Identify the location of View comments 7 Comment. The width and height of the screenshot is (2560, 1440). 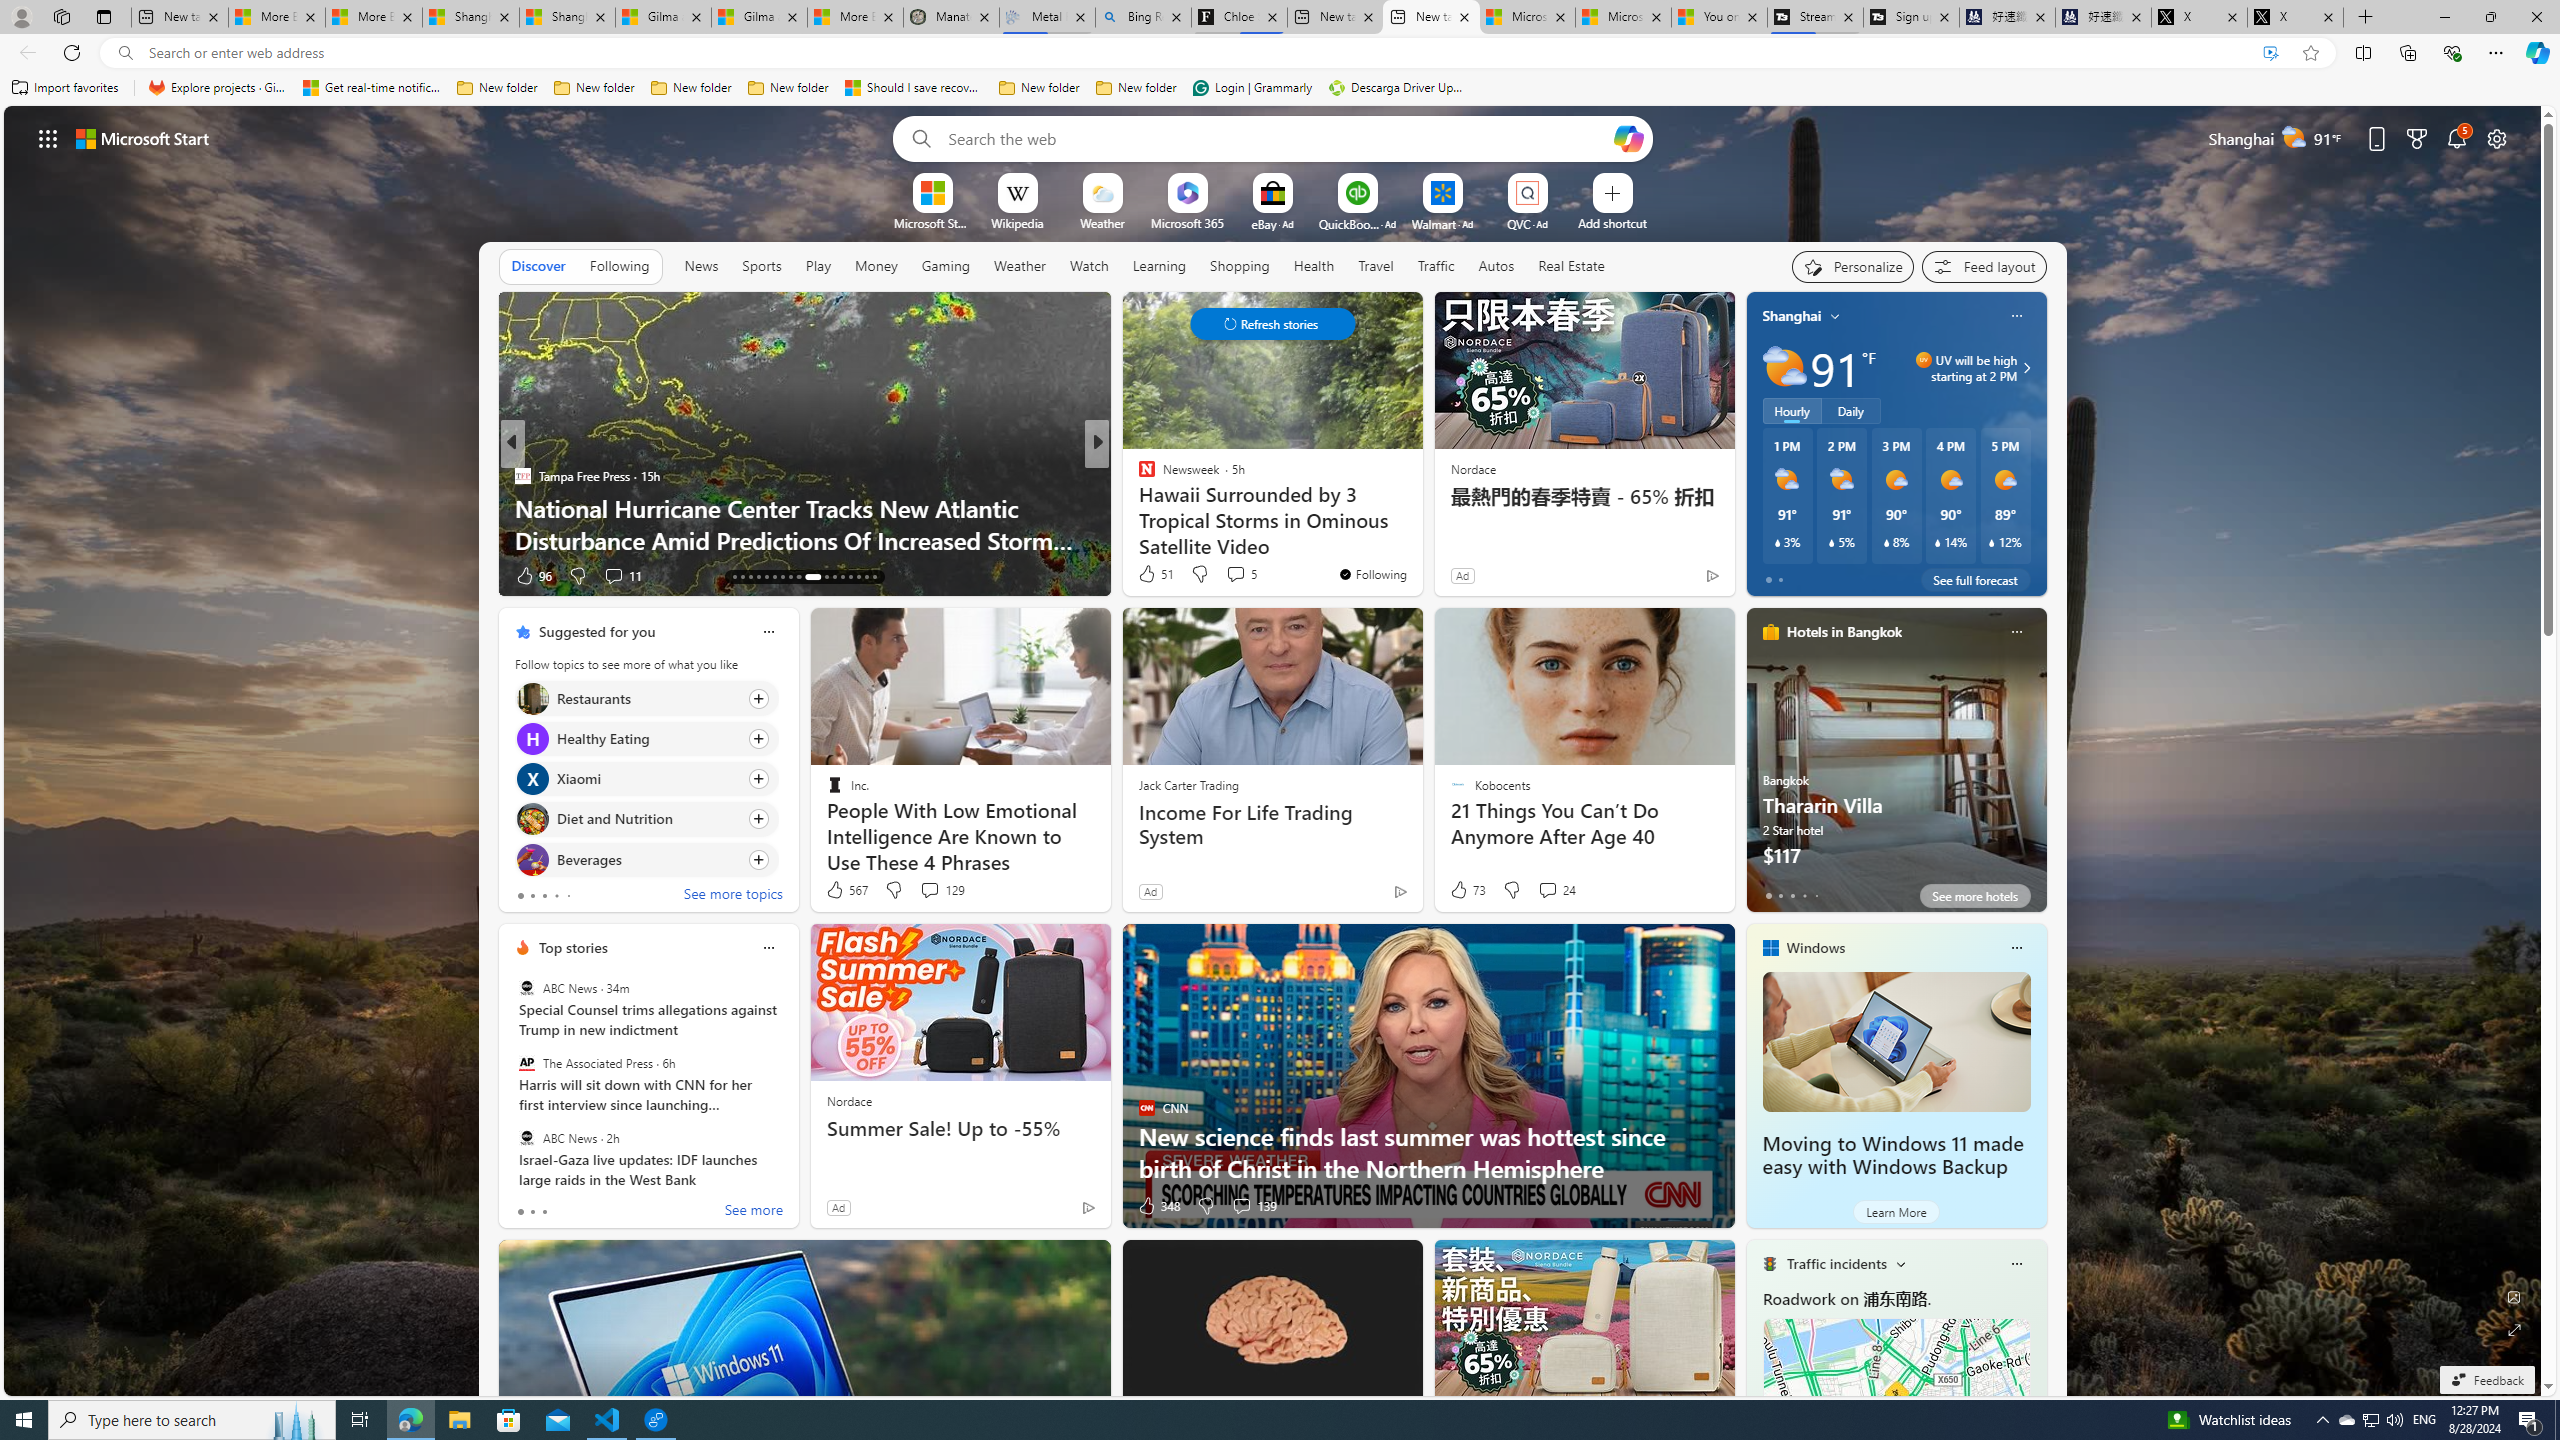
(1234, 576).